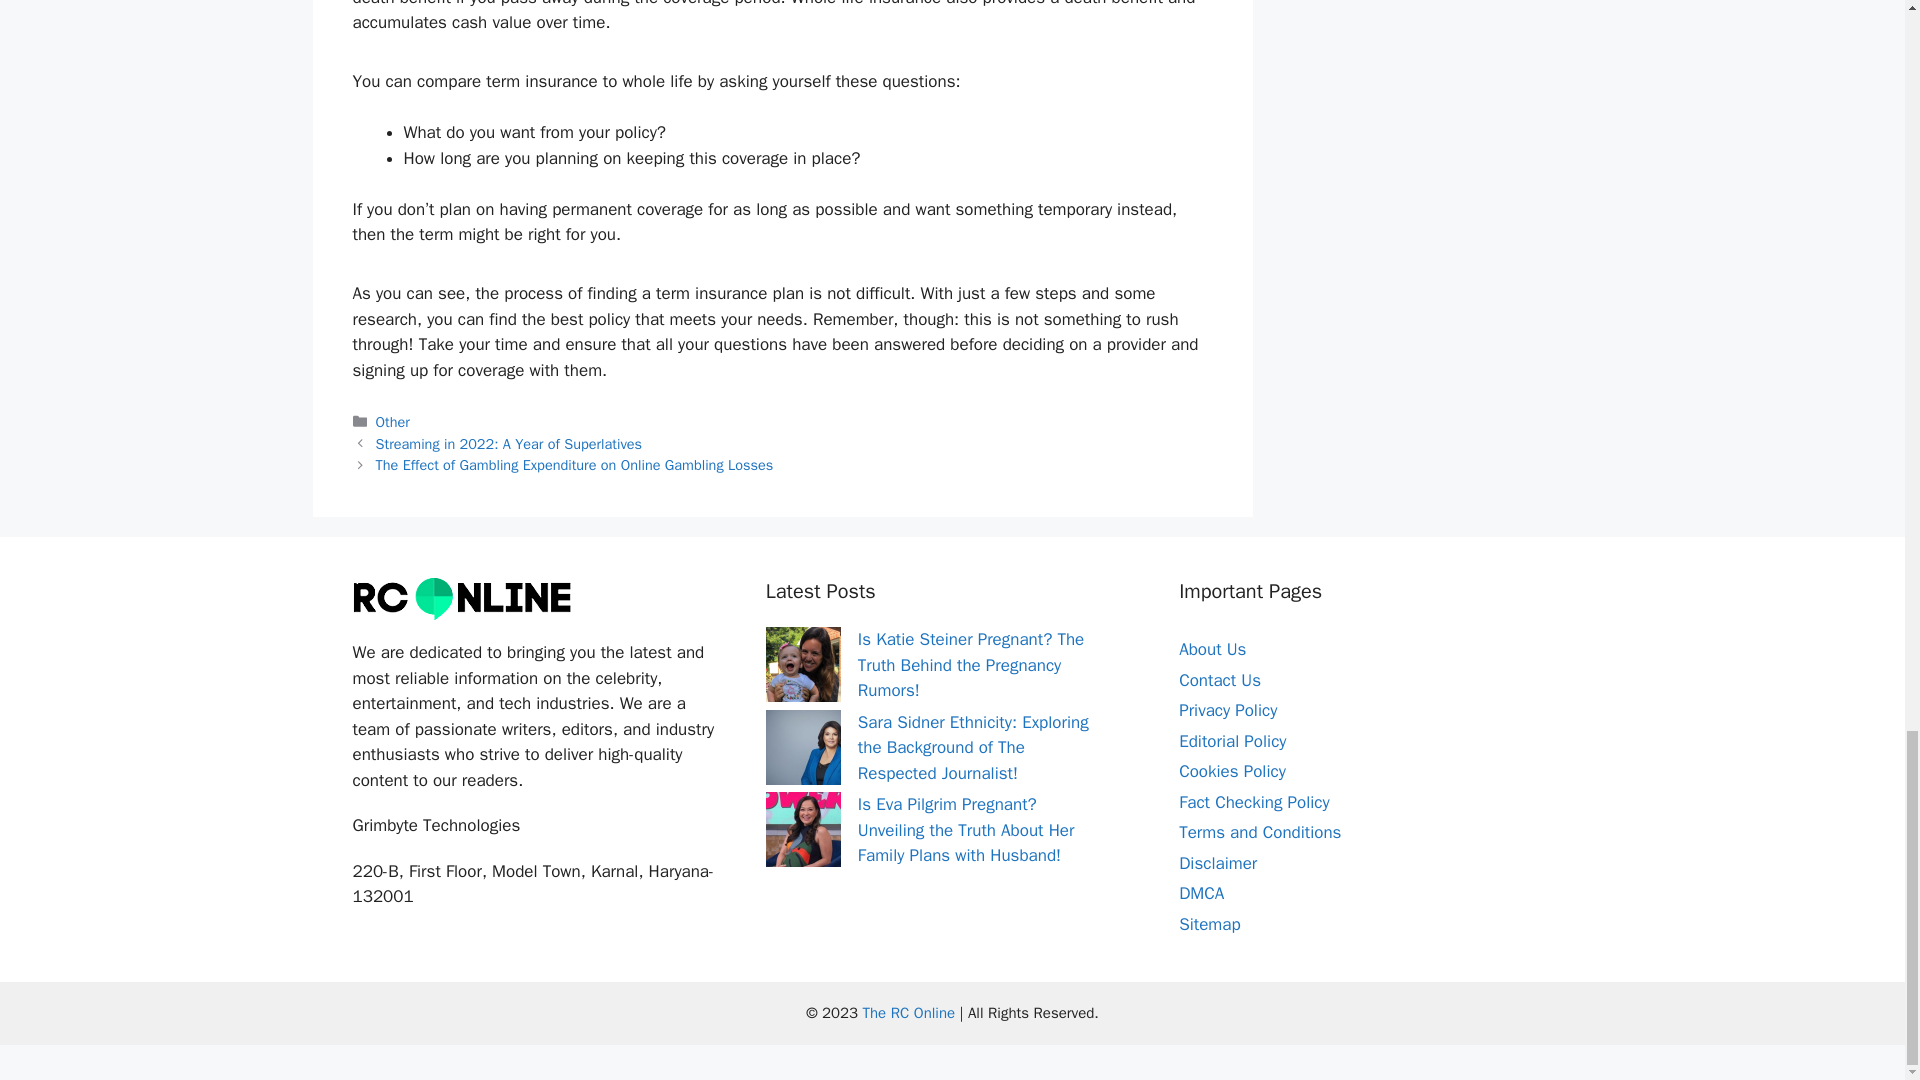 Image resolution: width=1920 pixels, height=1080 pixels. I want to click on Cookies Policy, so click(1232, 771).